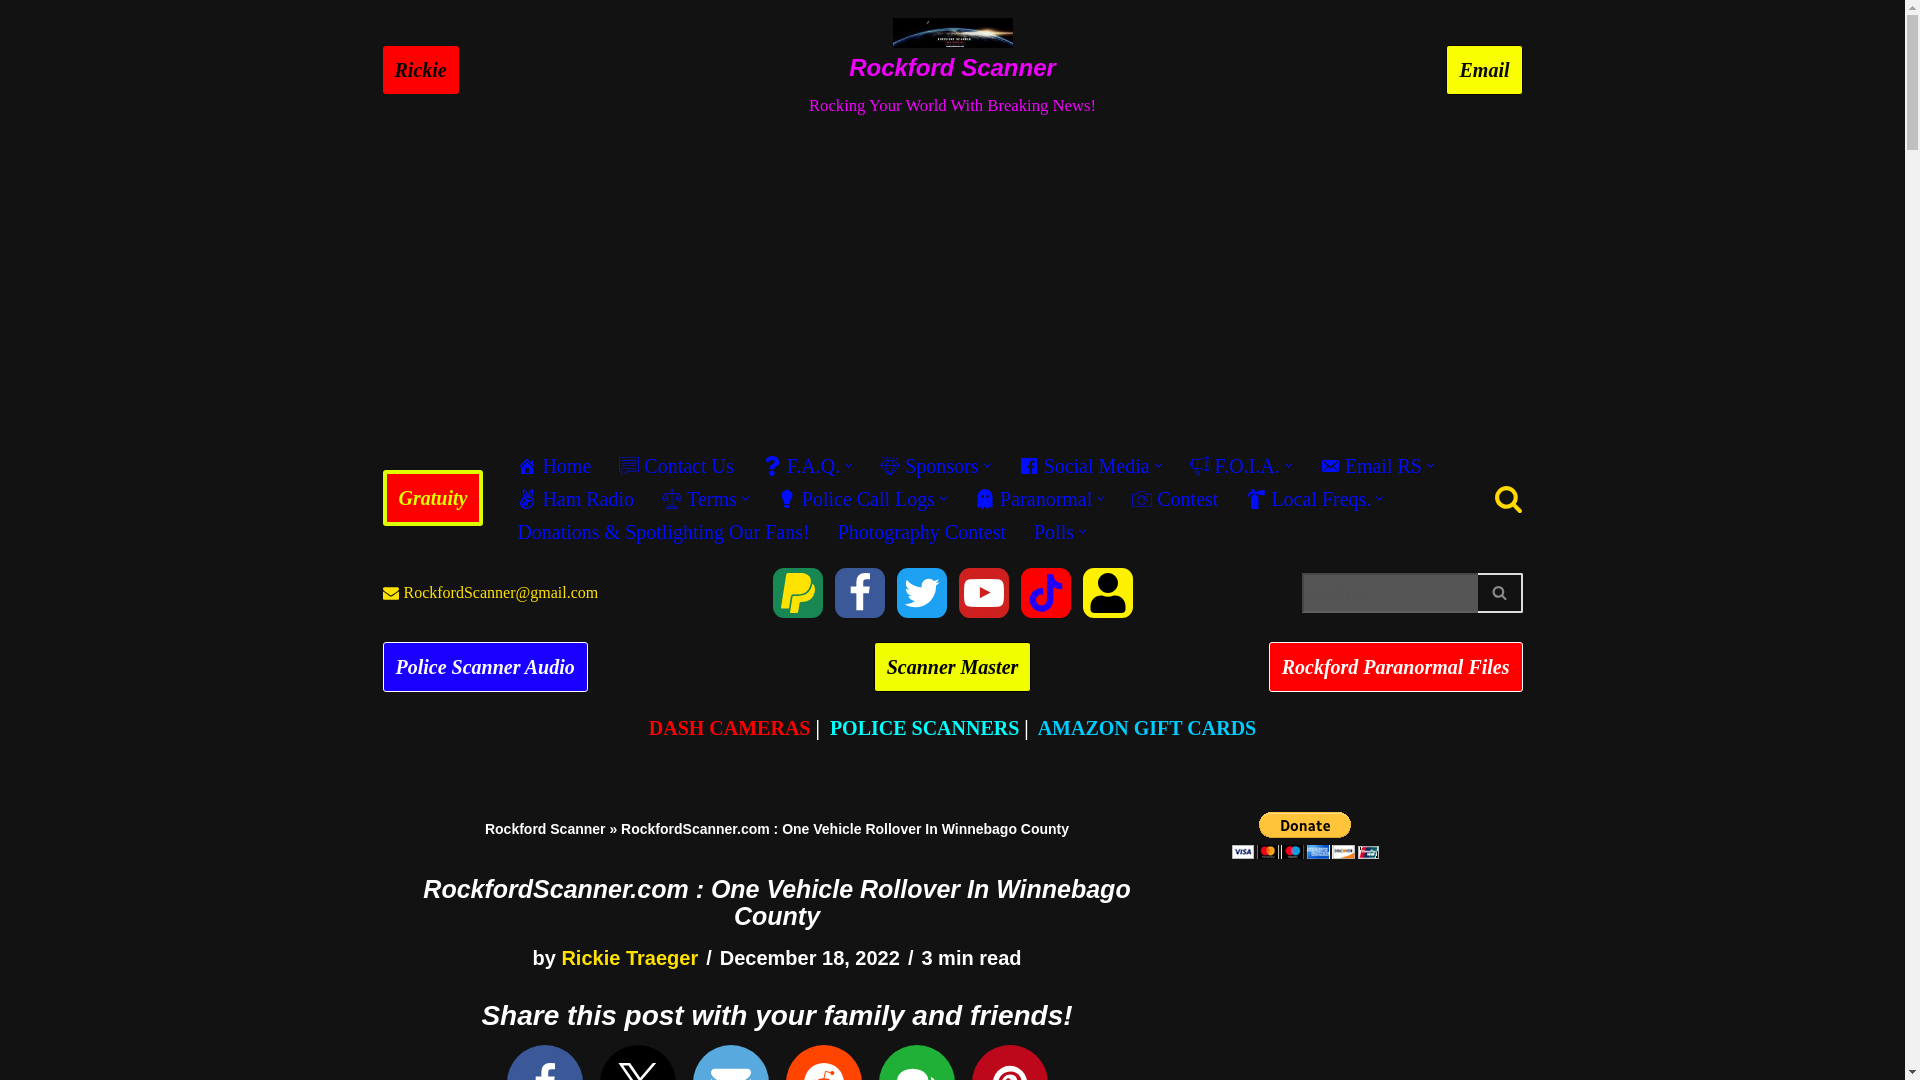  What do you see at coordinates (928, 465) in the screenshot?
I see `Sponsors` at bounding box center [928, 465].